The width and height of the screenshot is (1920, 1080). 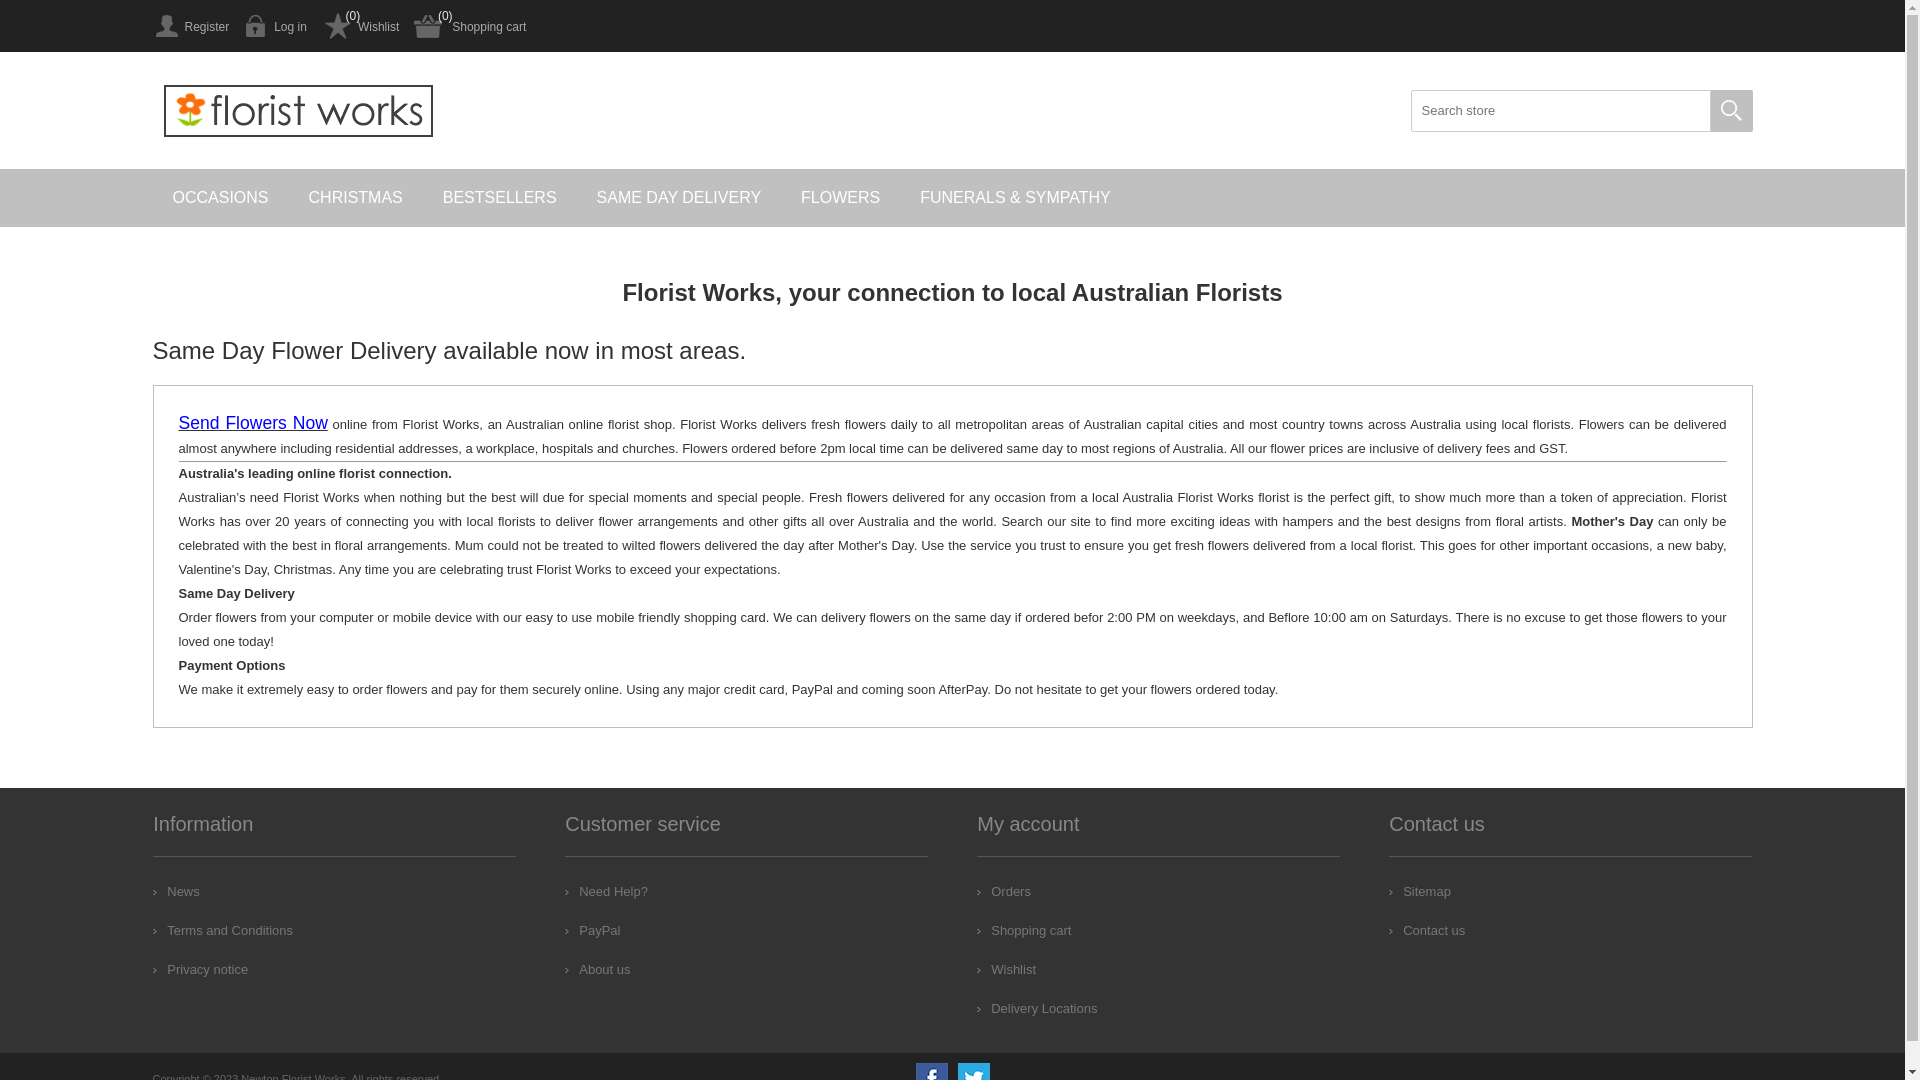 I want to click on SAME DAY DELIVERY, so click(x=680, y=198).